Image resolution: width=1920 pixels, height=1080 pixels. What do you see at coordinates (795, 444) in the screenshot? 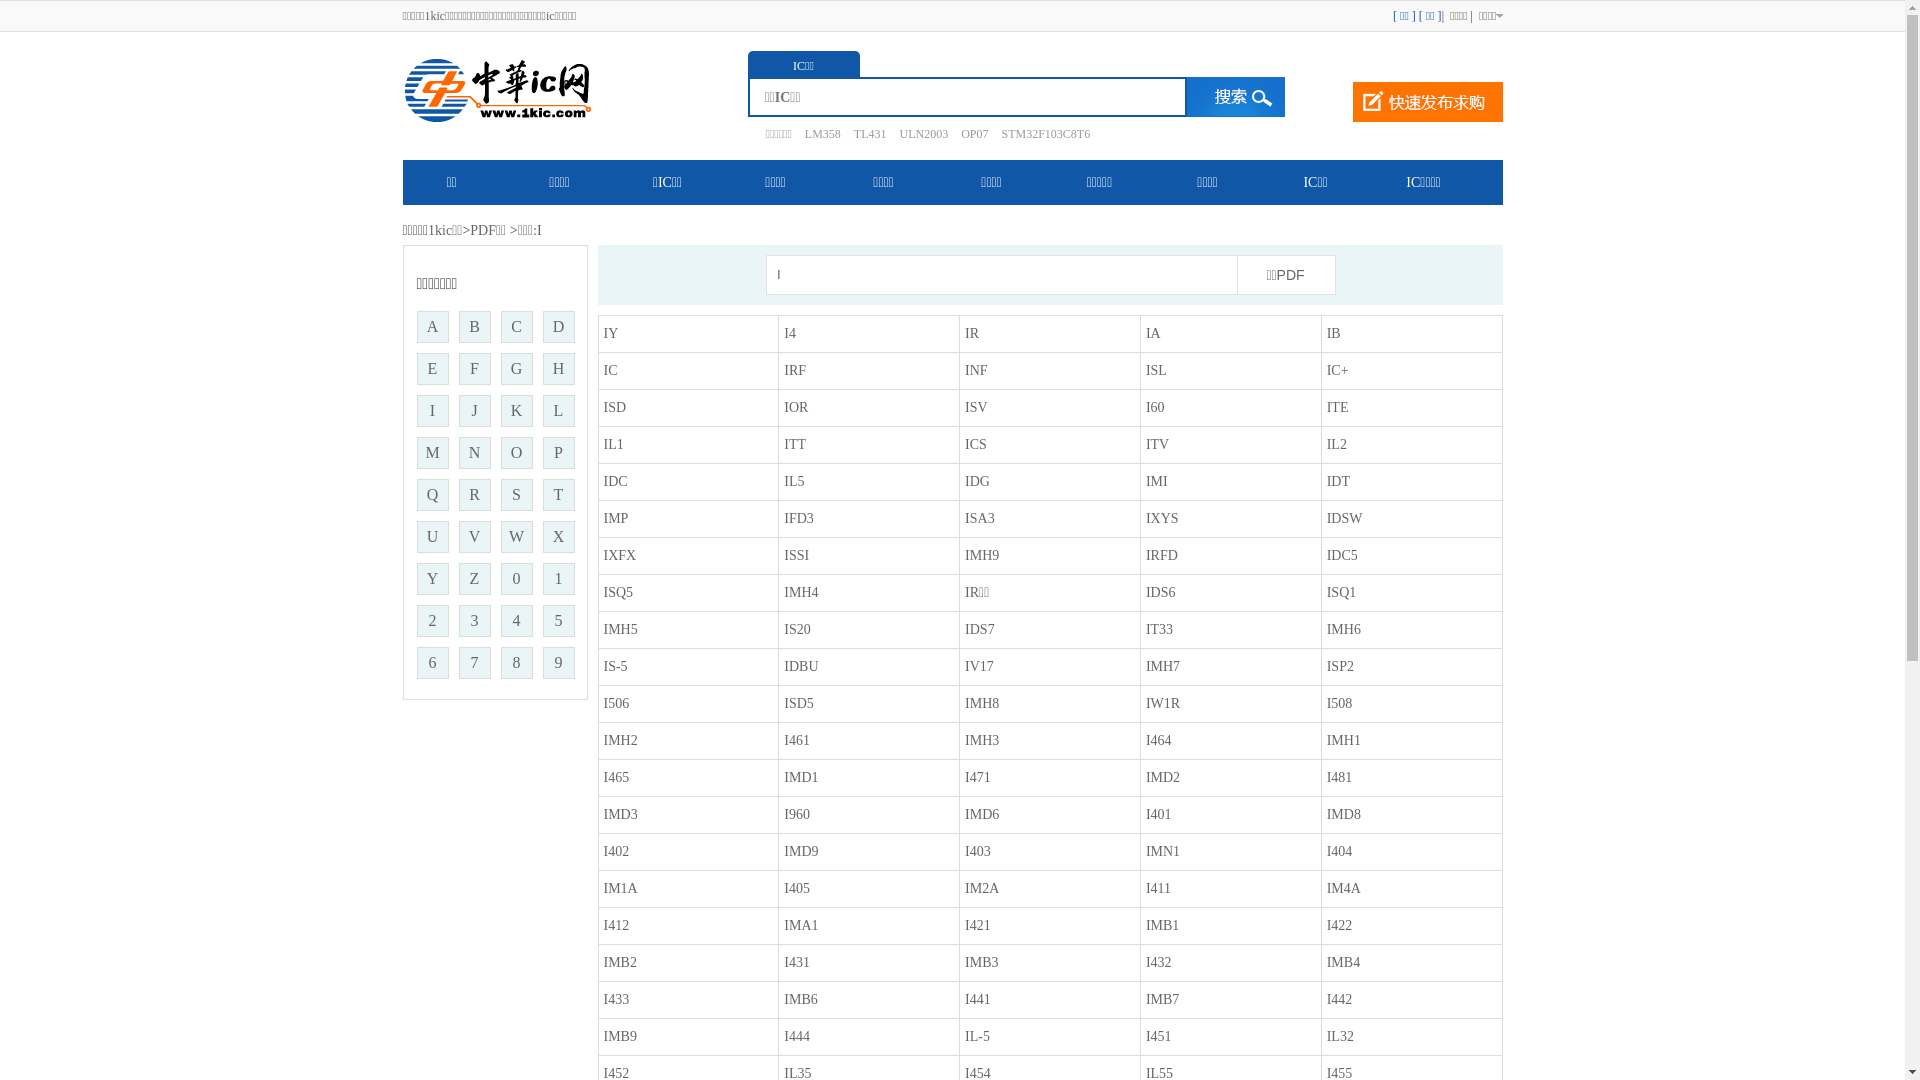
I see `ITT` at bounding box center [795, 444].